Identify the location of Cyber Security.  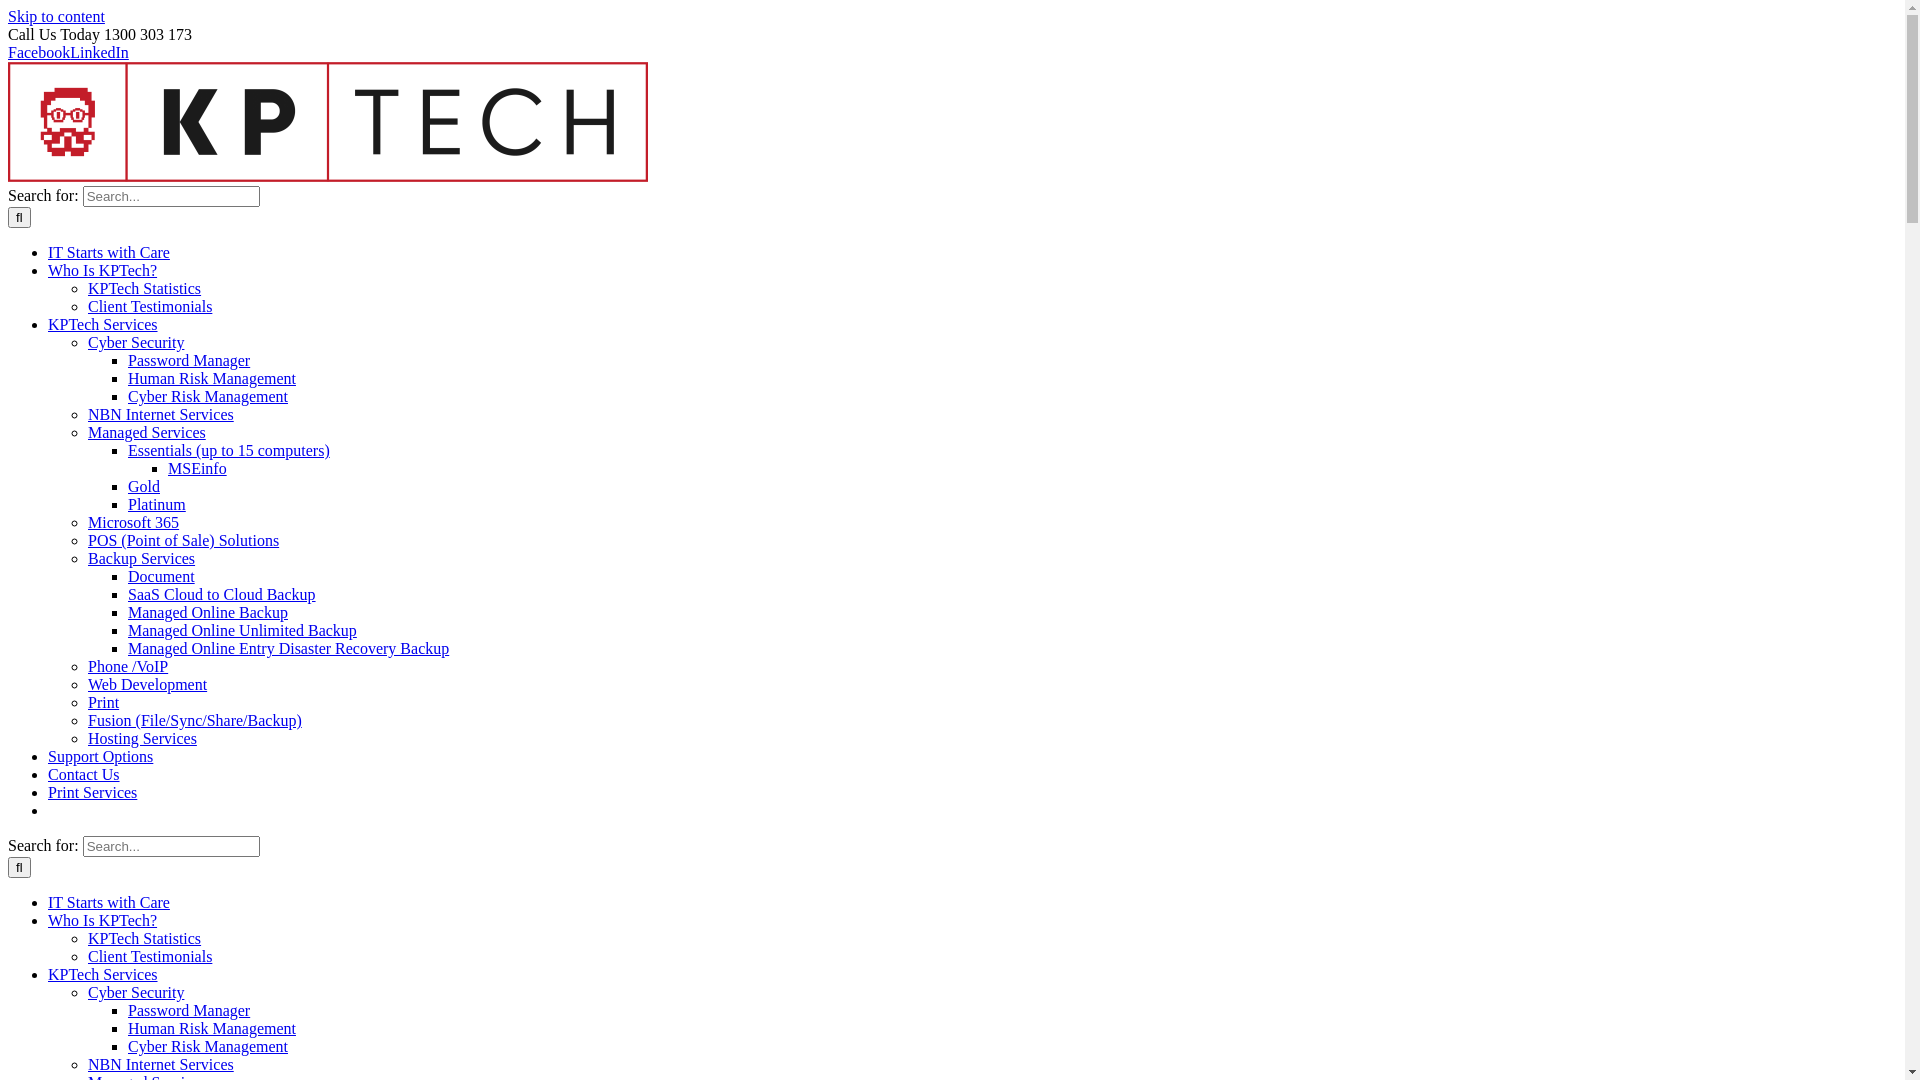
(136, 342).